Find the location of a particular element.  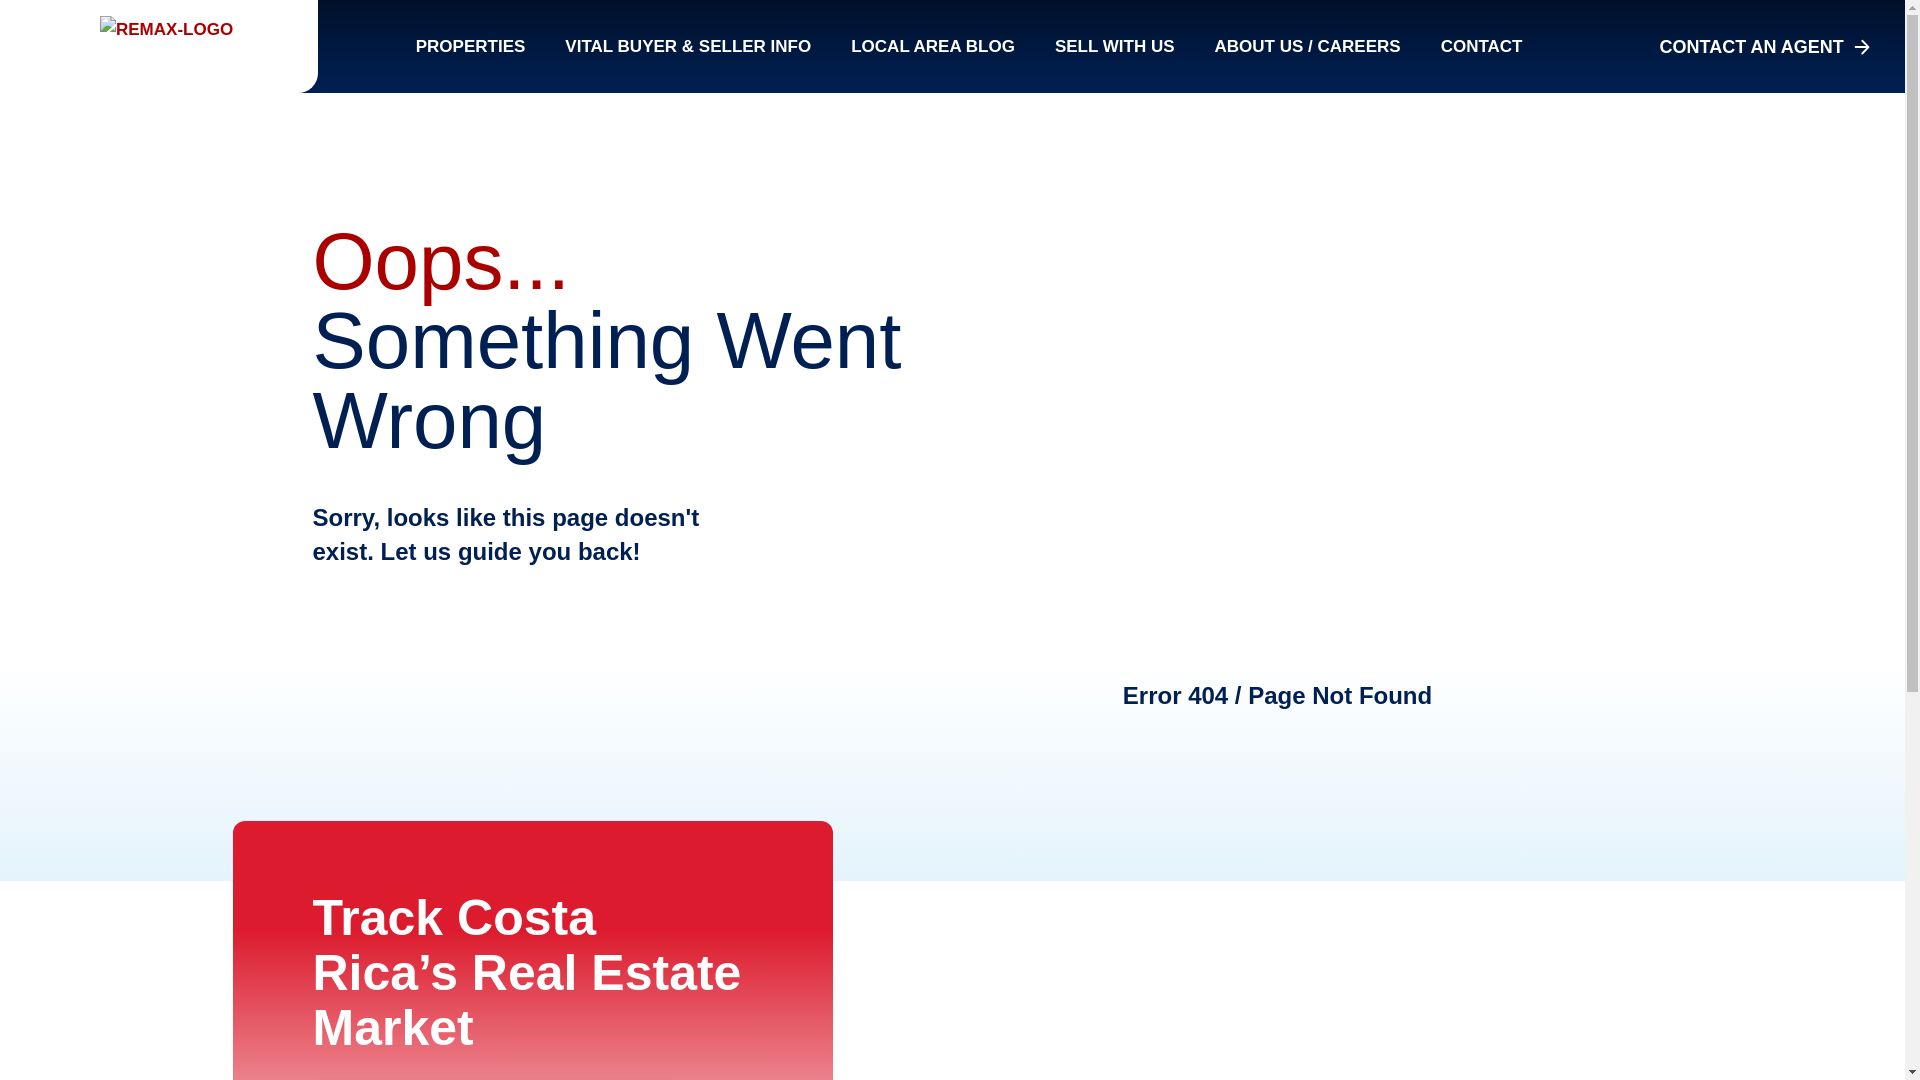

GO TO HOMEPAGE is located at coordinates (454, 664).